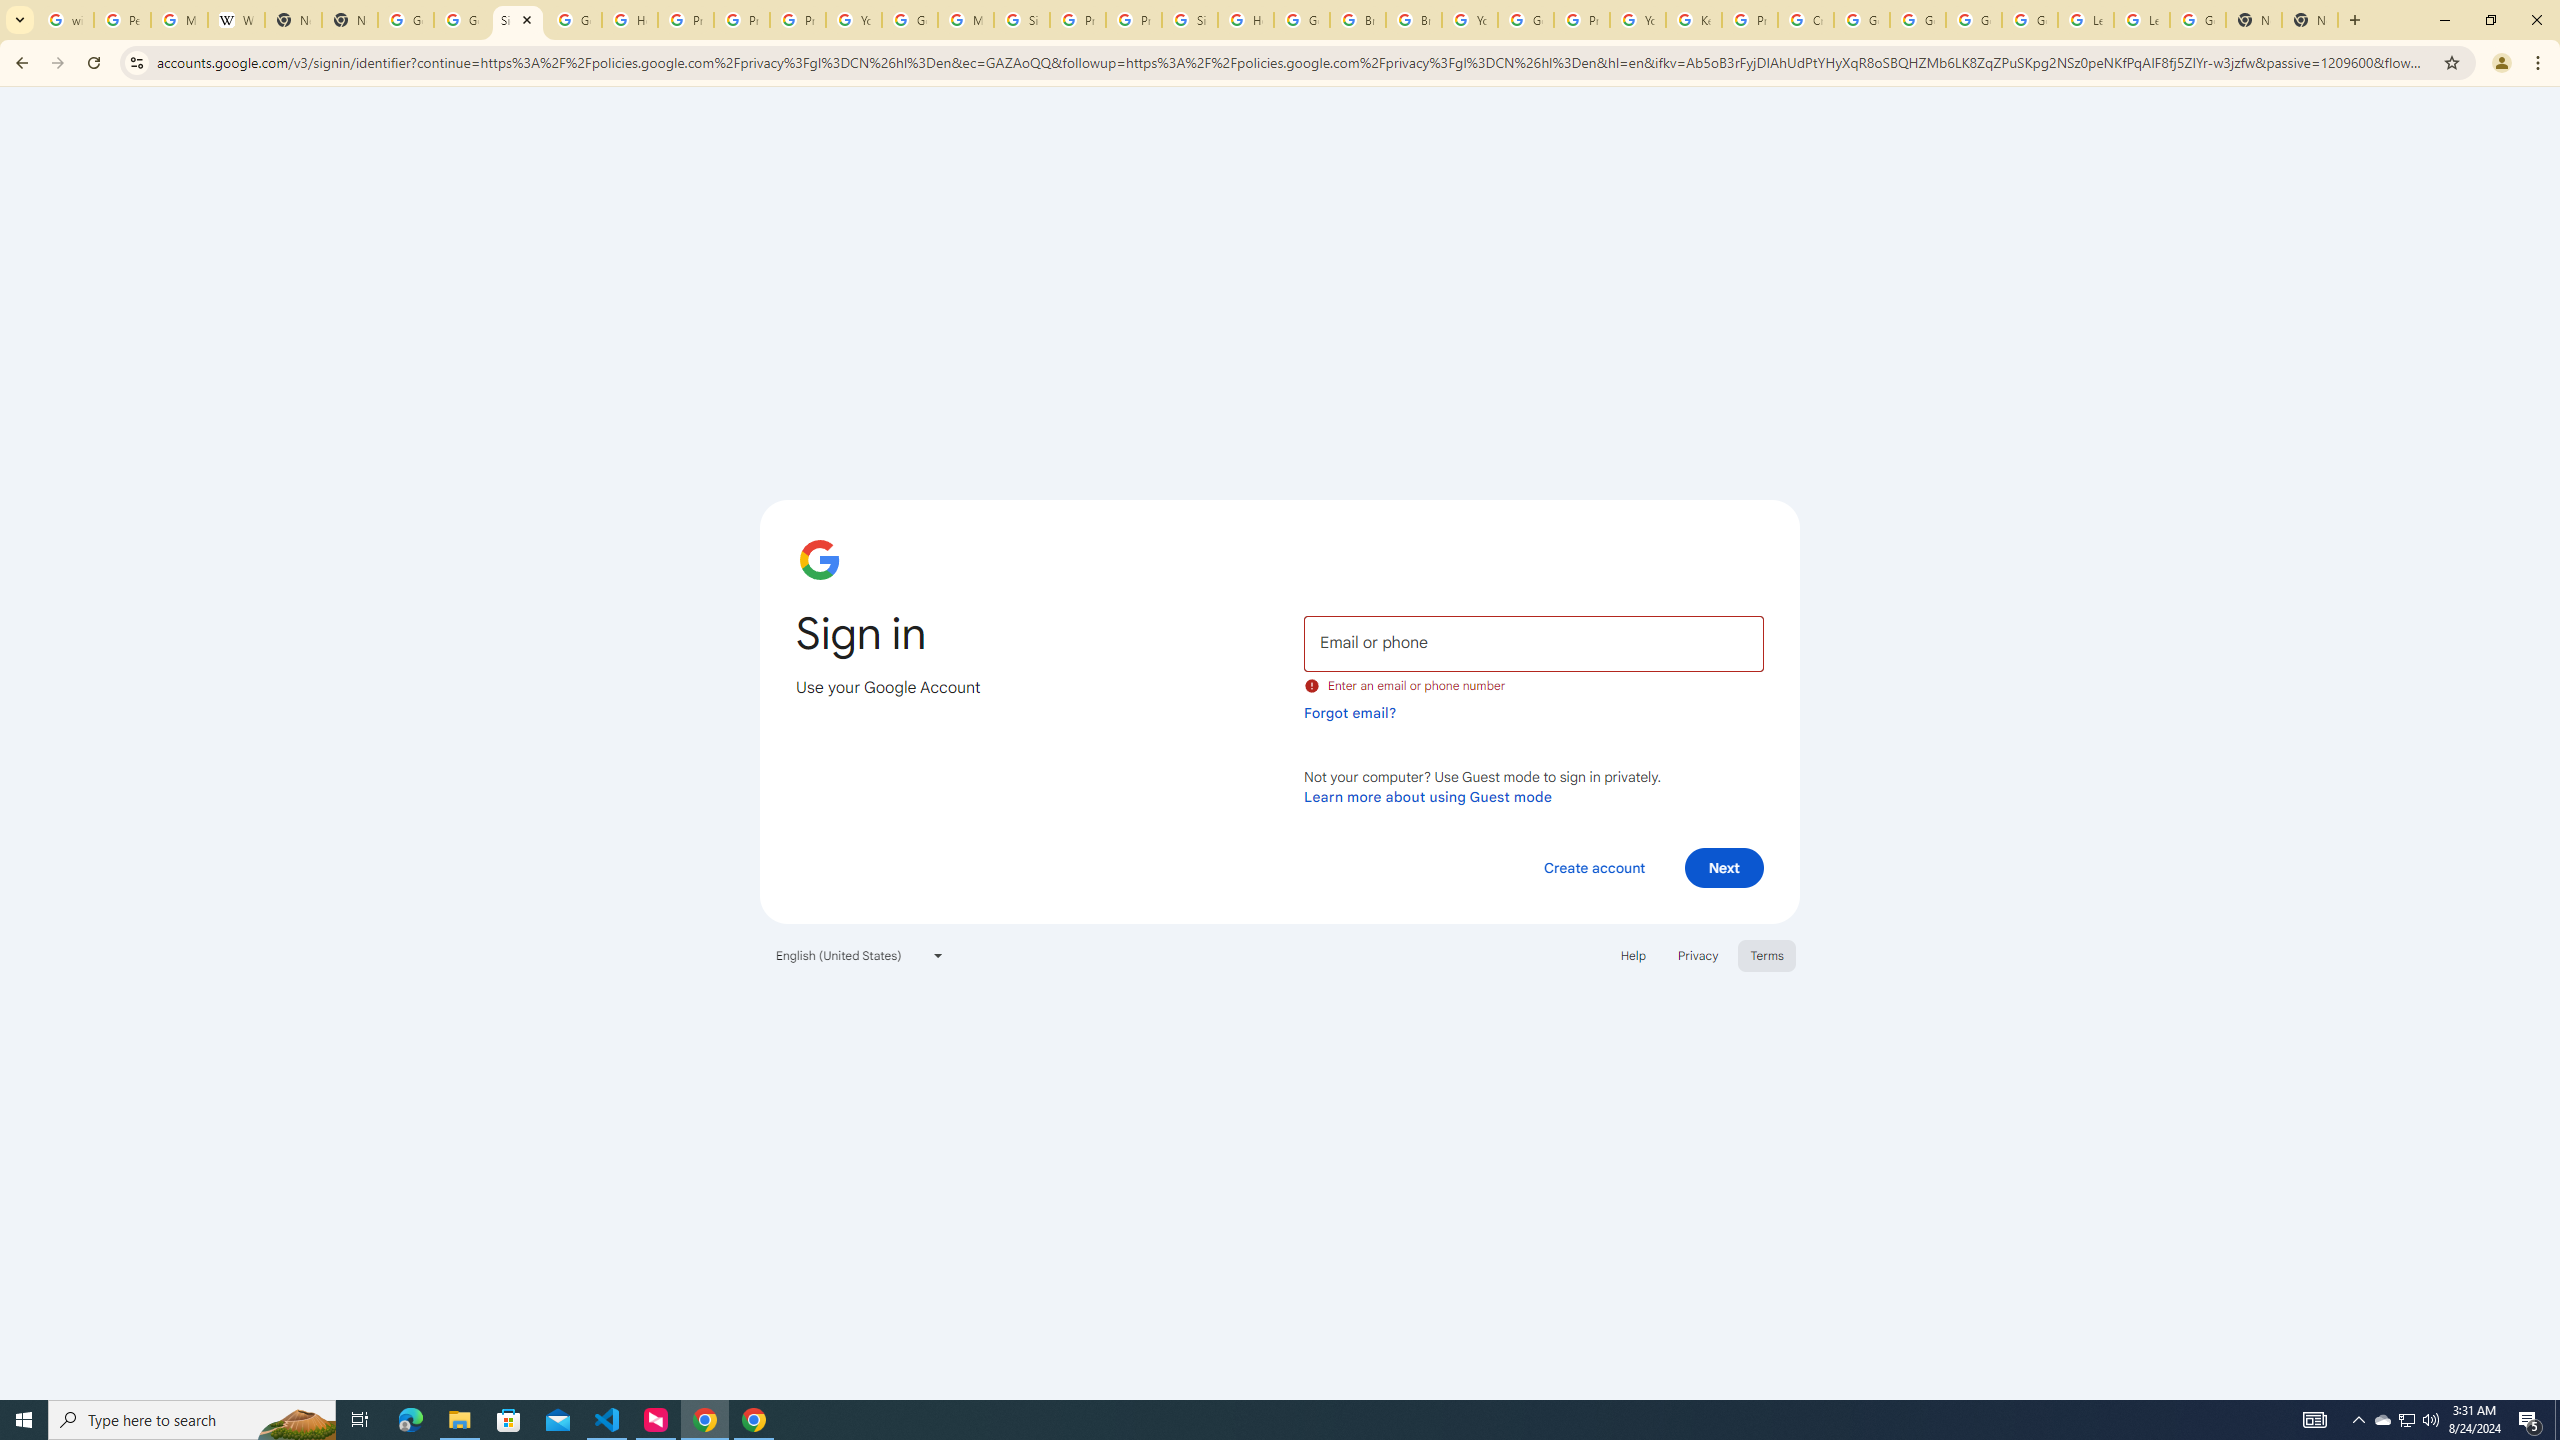 This screenshot has height=1440, width=2560. I want to click on Create your Google Account, so click(1806, 20).